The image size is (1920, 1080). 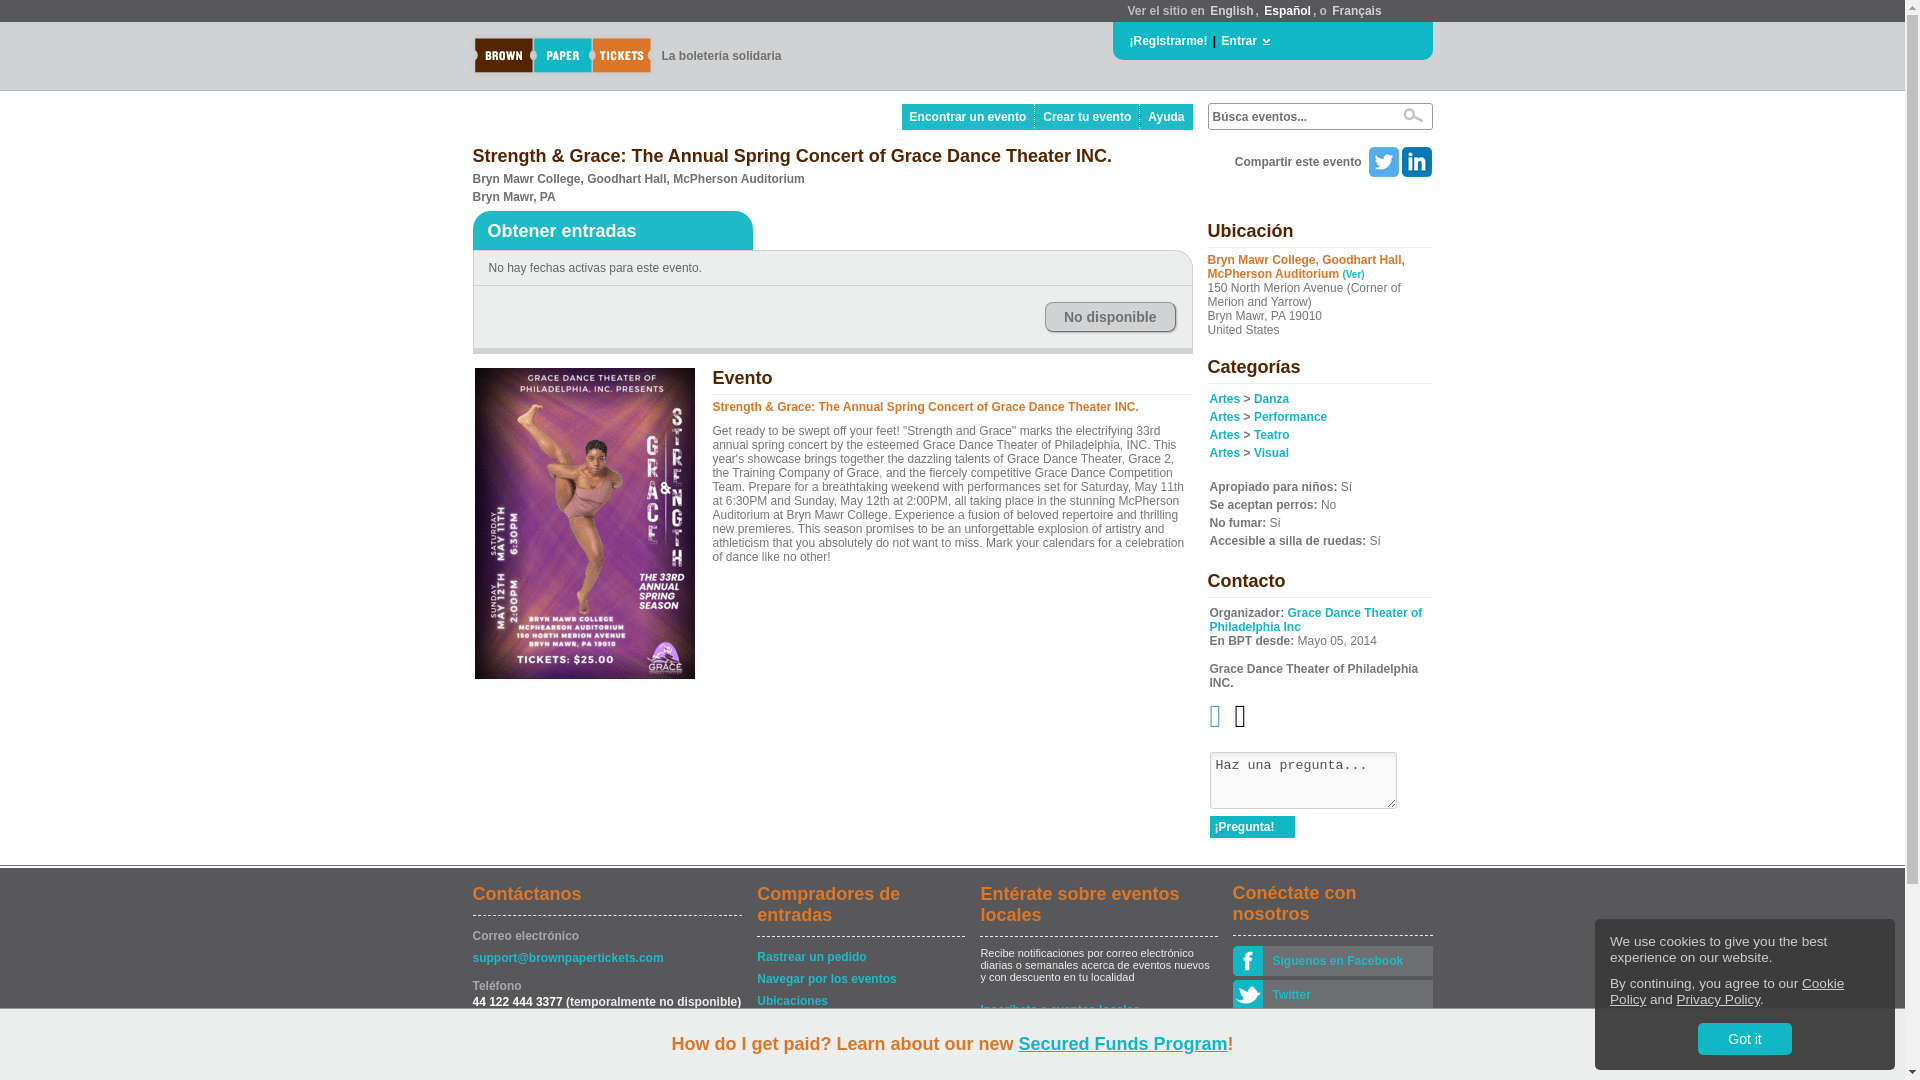 What do you see at coordinates (1270, 453) in the screenshot?
I see `Visual` at bounding box center [1270, 453].